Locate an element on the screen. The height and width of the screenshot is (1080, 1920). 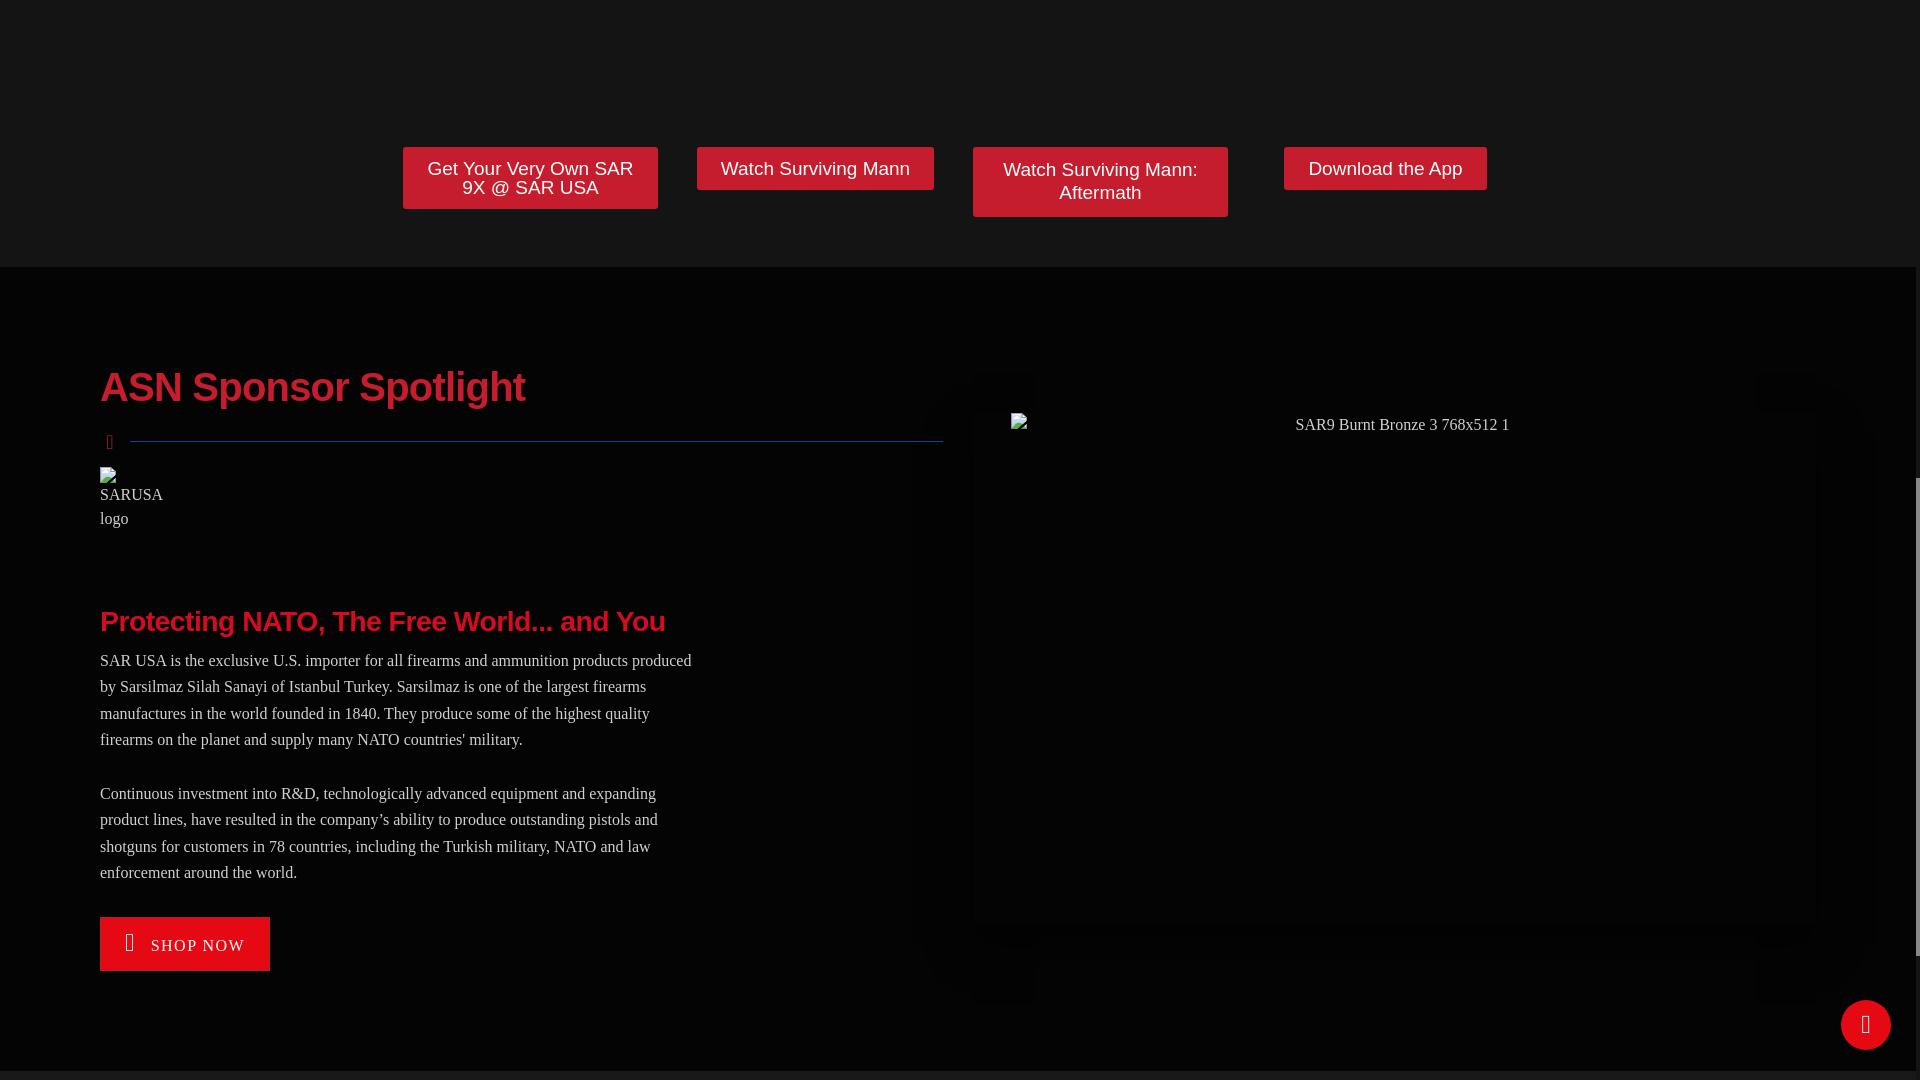
Download the App is located at coordinates (1385, 168).